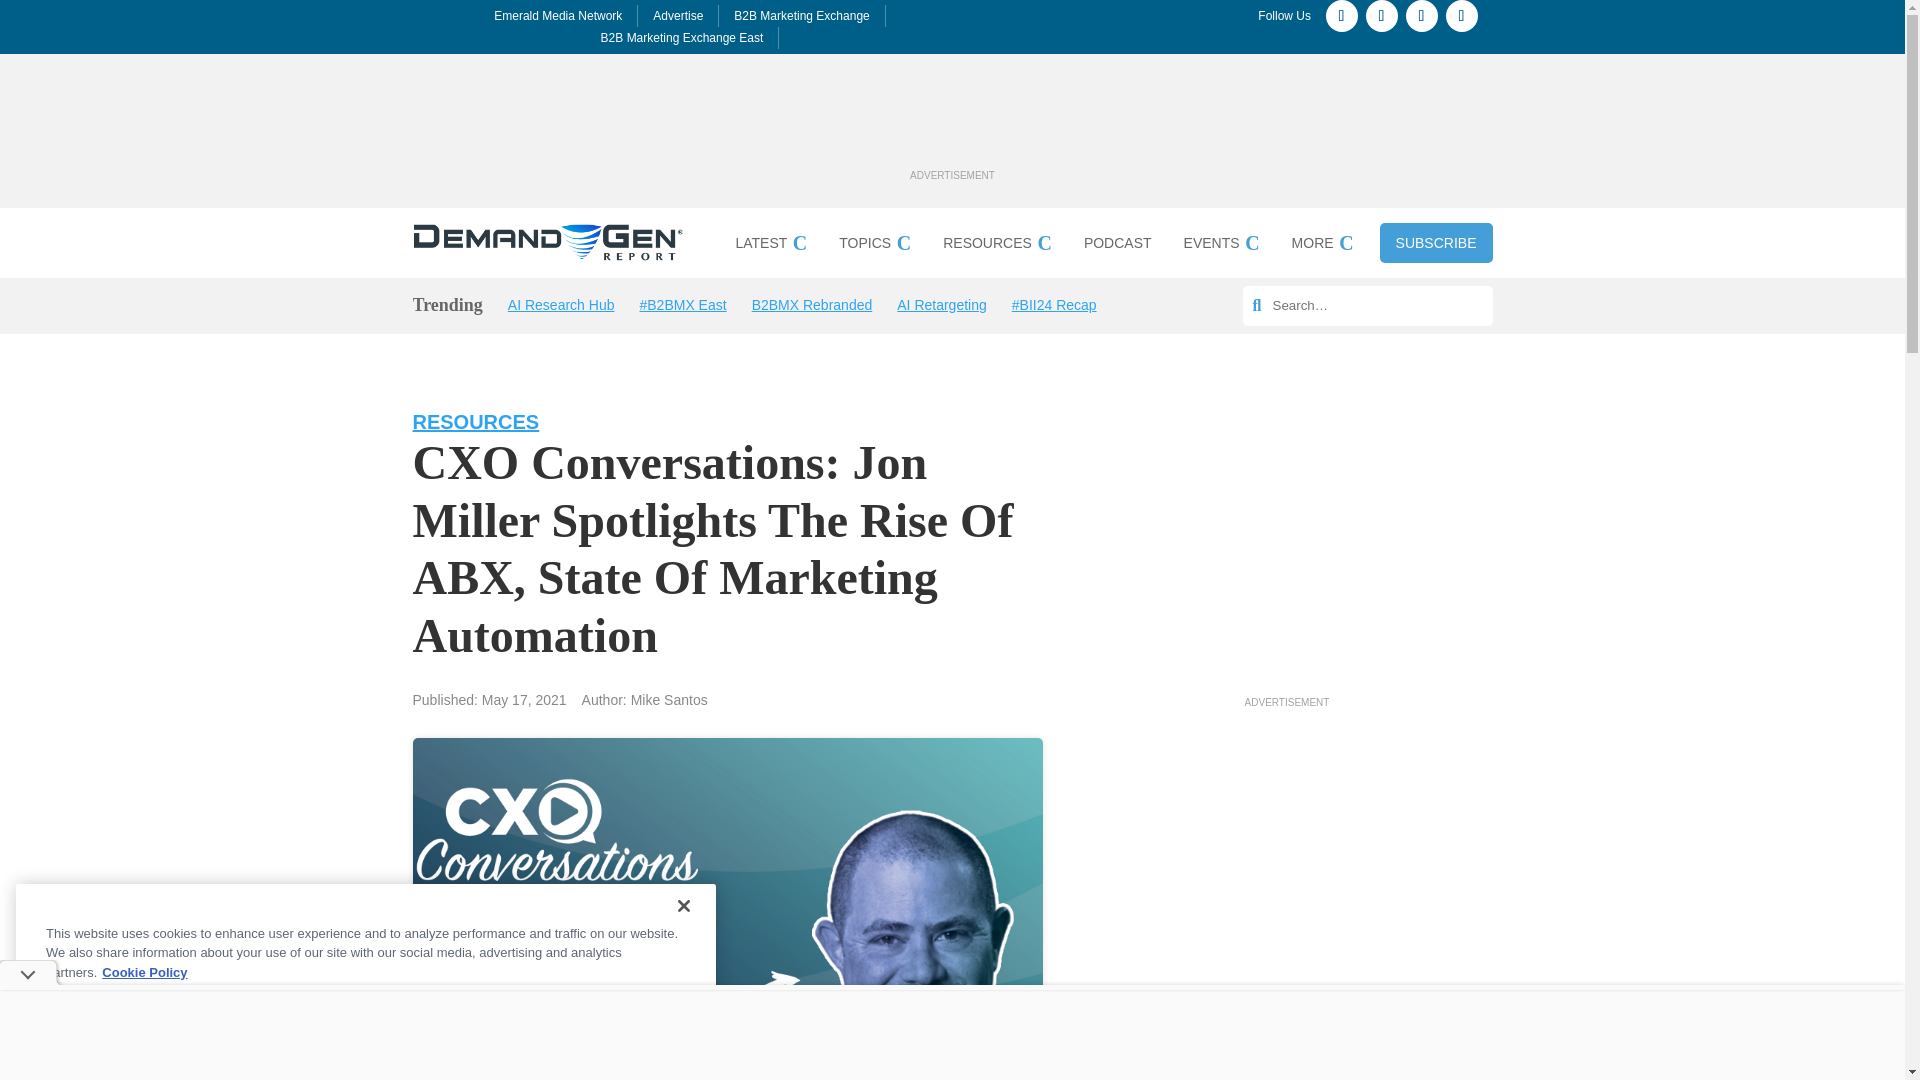 This screenshot has width=1920, height=1080. Describe the element at coordinates (951, 119) in the screenshot. I see `3rd party ad content` at that location.